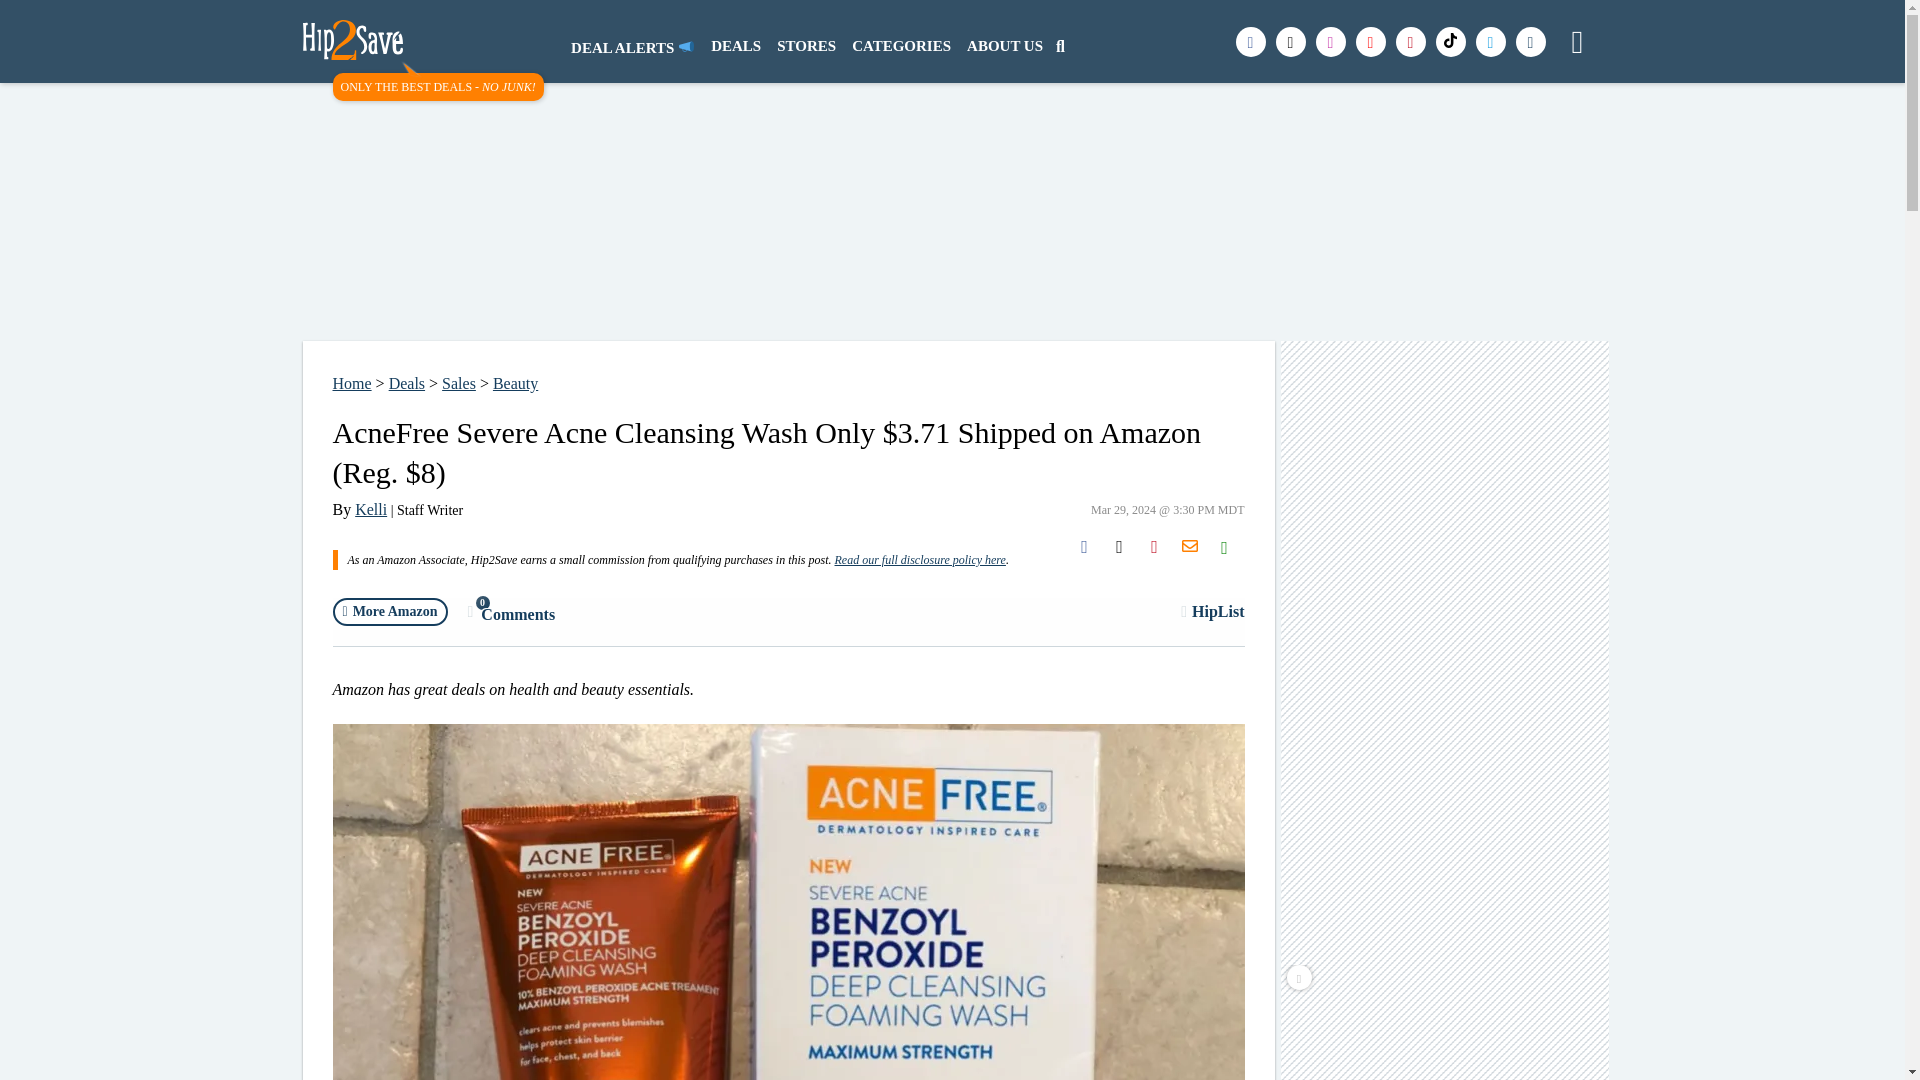 The height and width of the screenshot is (1080, 1920). What do you see at coordinates (632, 47) in the screenshot?
I see `DEAL ALERTS` at bounding box center [632, 47].